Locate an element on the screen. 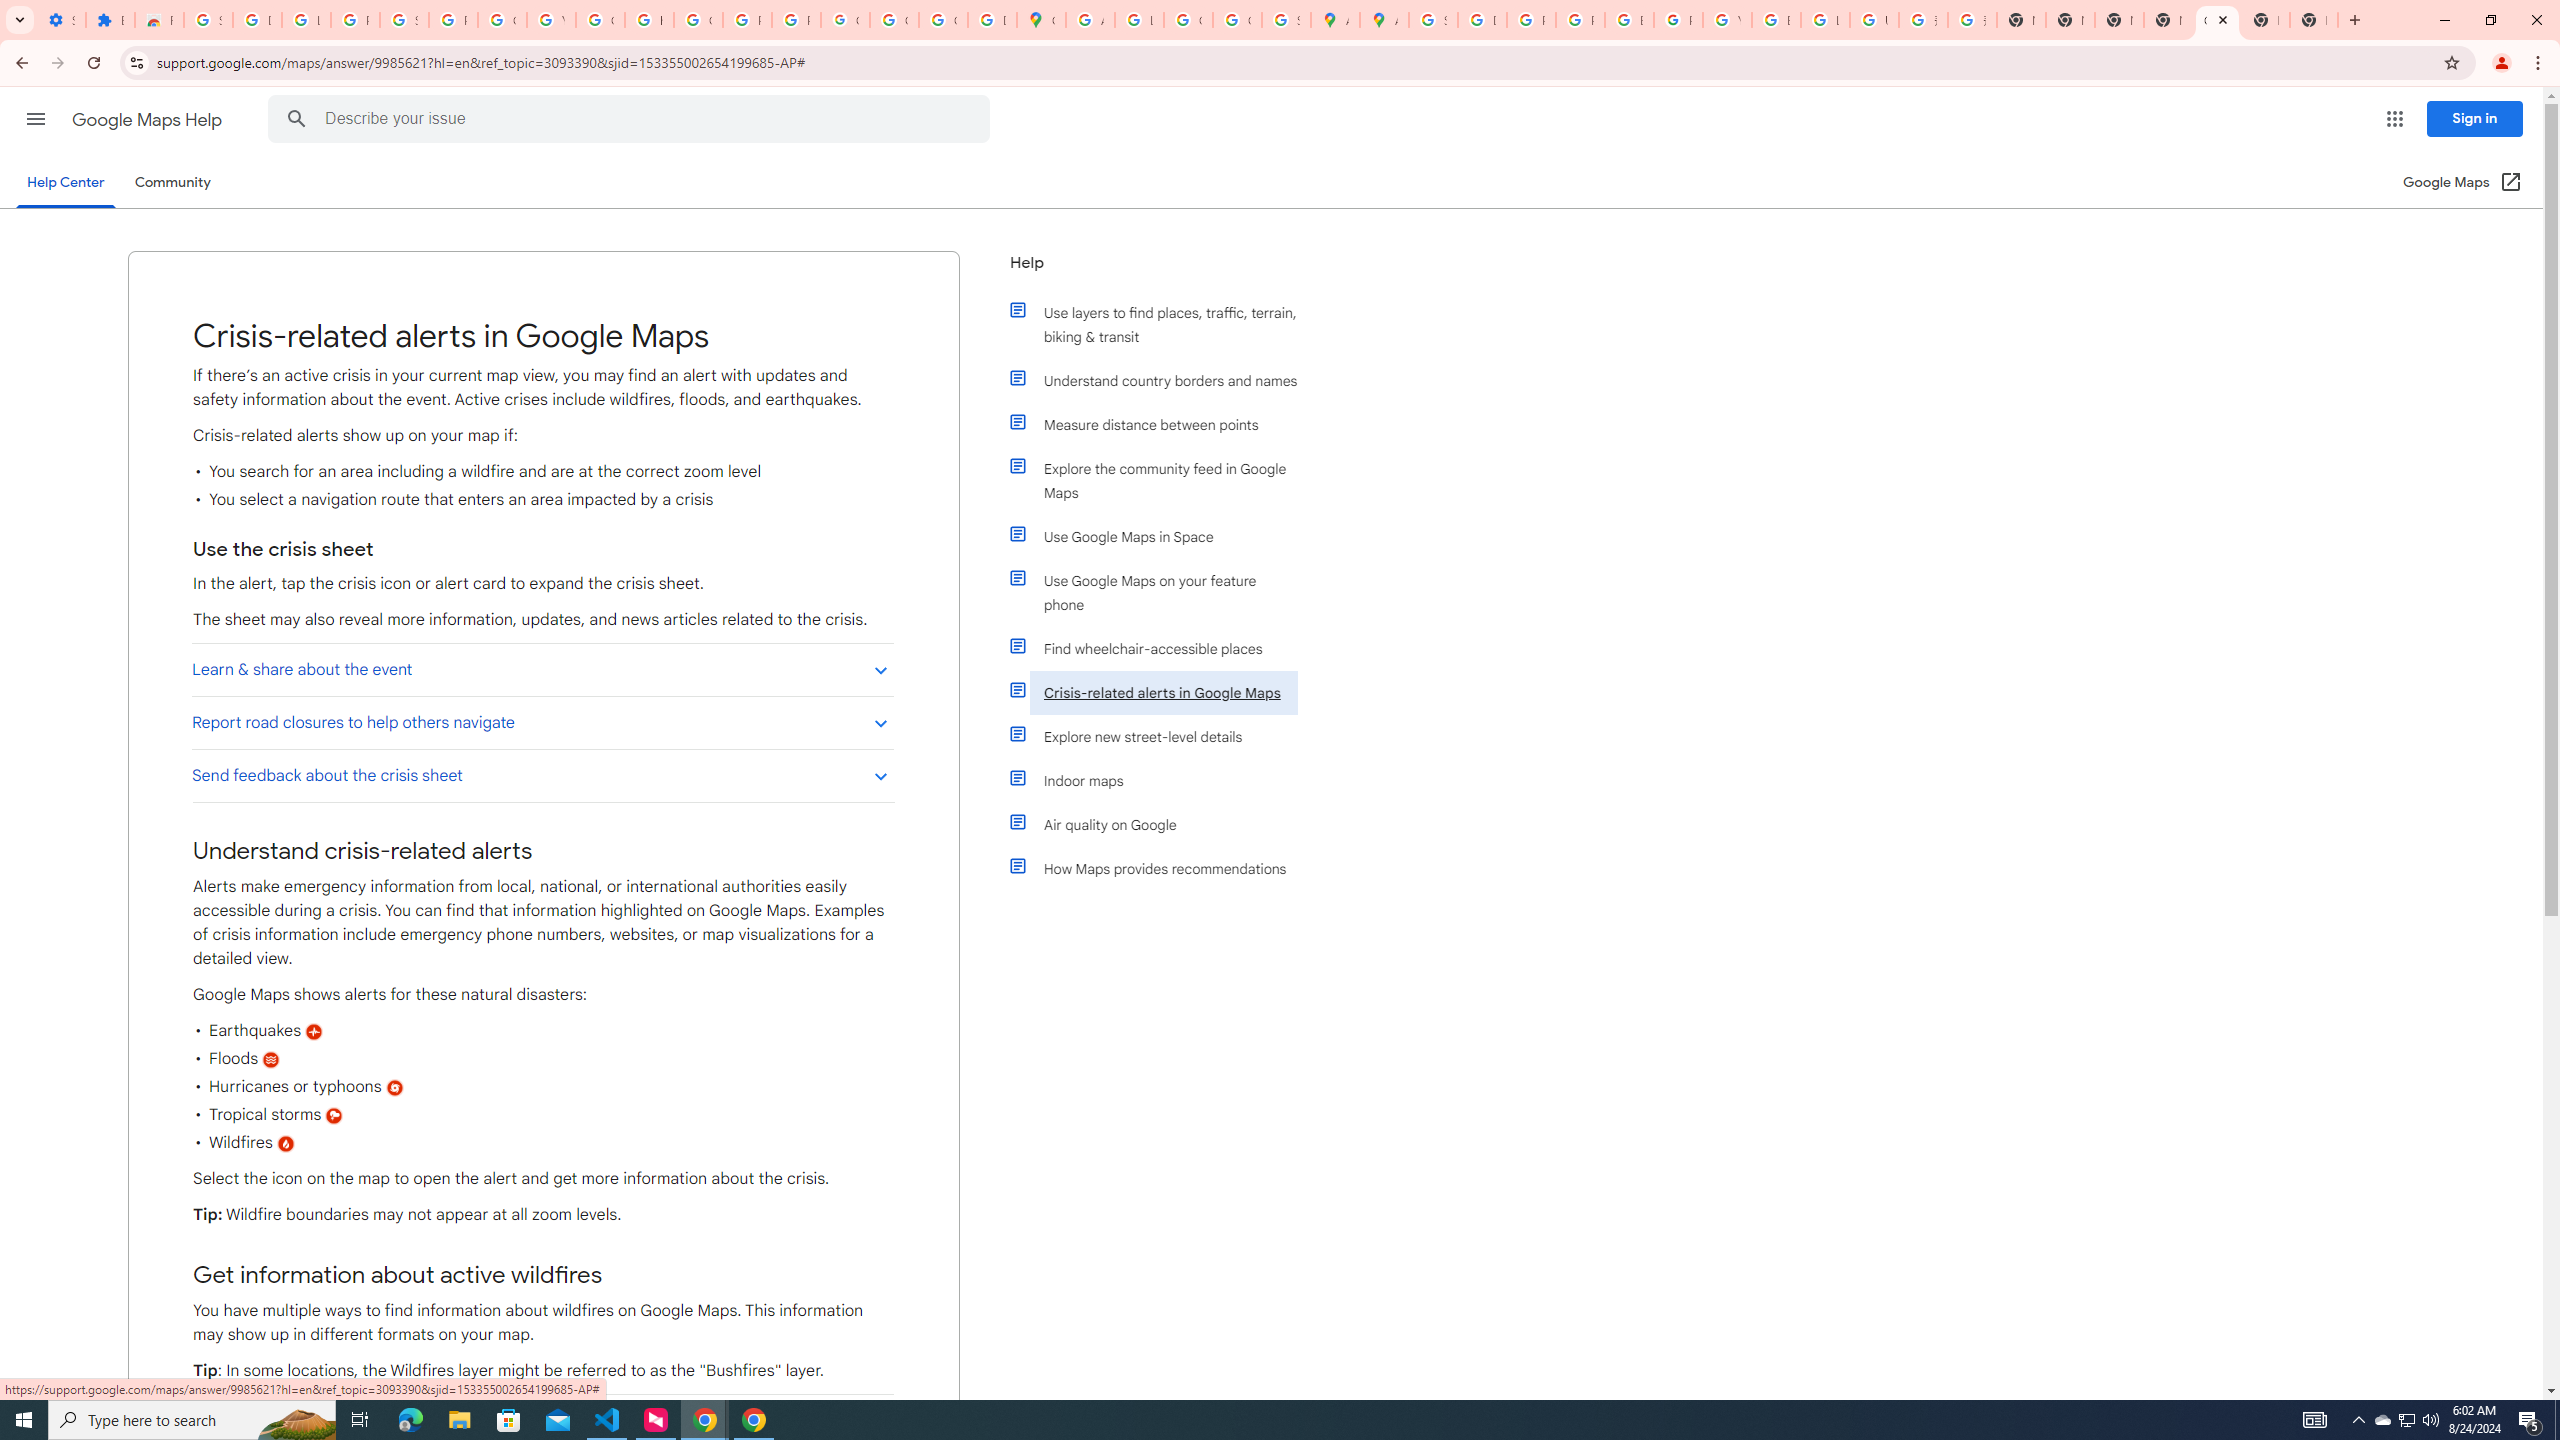 This screenshot has height=1440, width=2560. Use Google Maps in Space is located at coordinates (1163, 536).